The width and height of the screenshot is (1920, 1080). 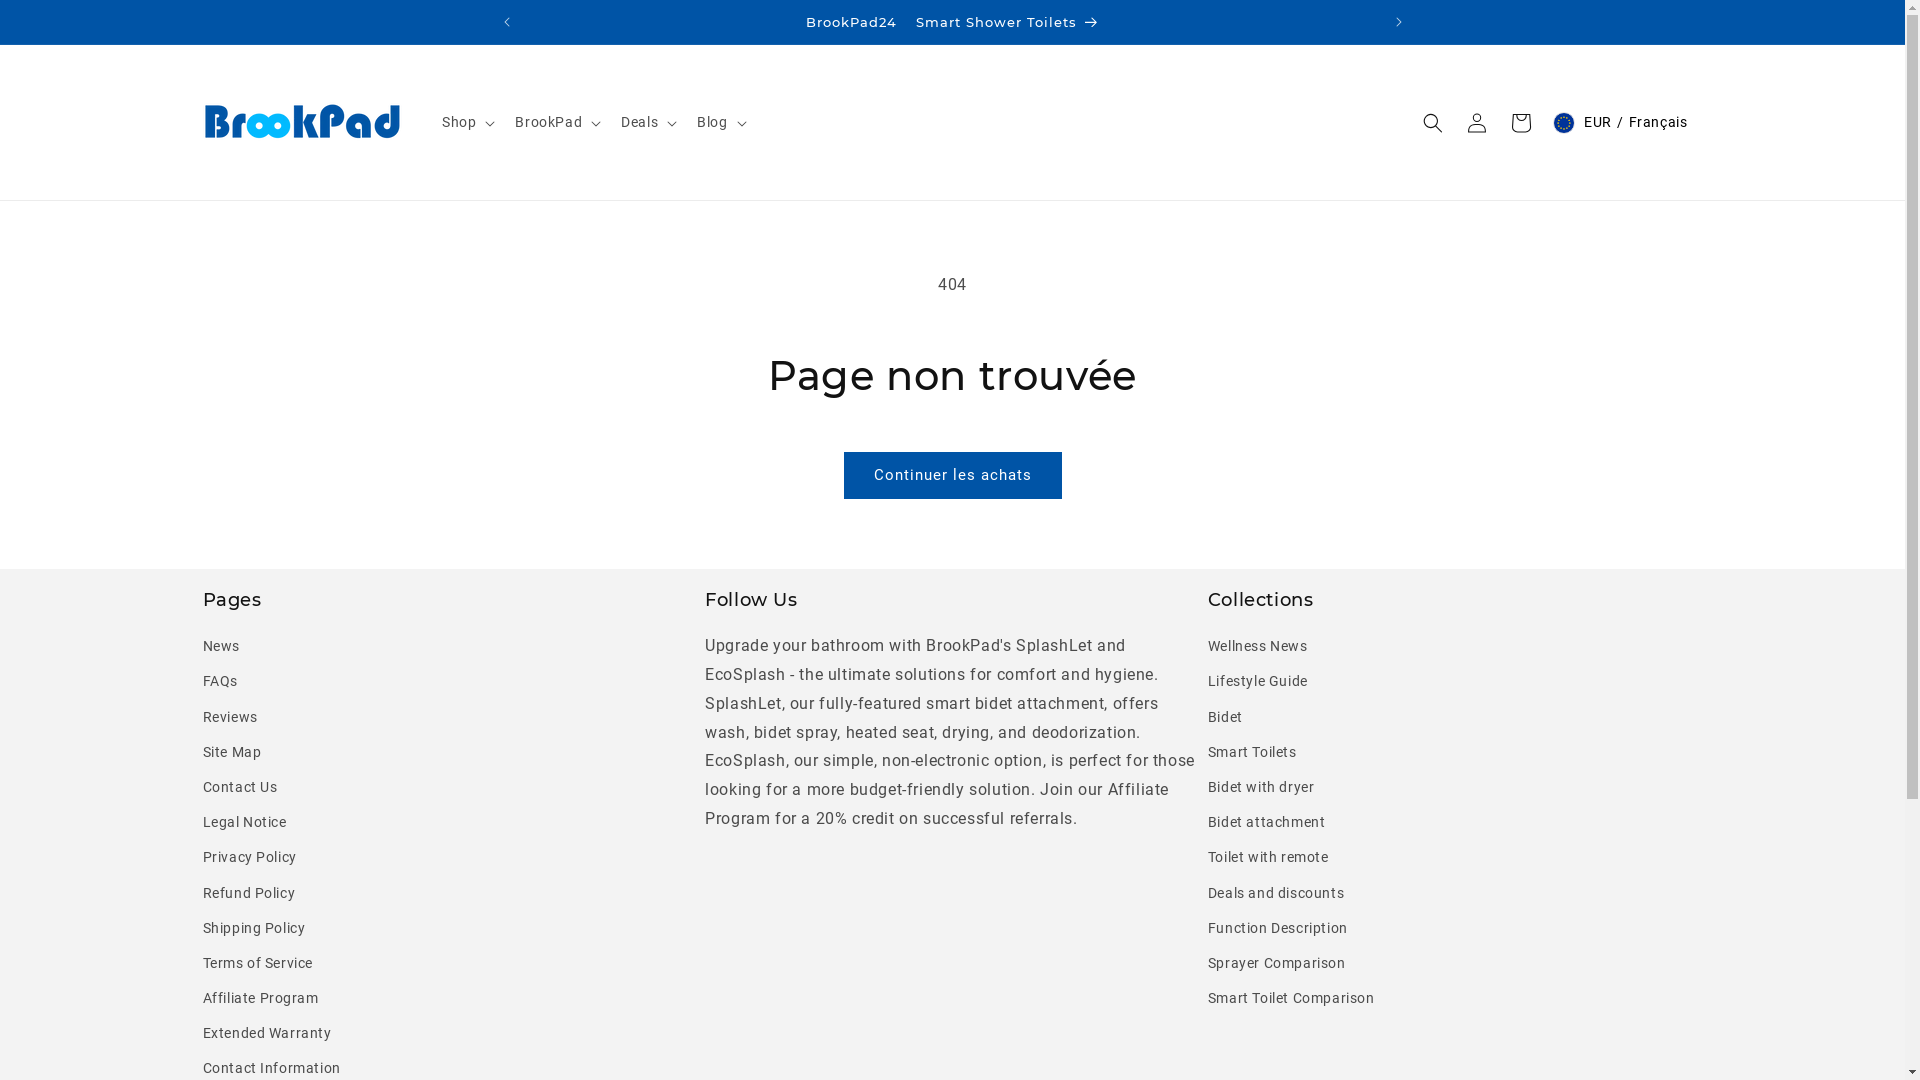 What do you see at coordinates (1226, 718) in the screenshot?
I see `Bidet` at bounding box center [1226, 718].